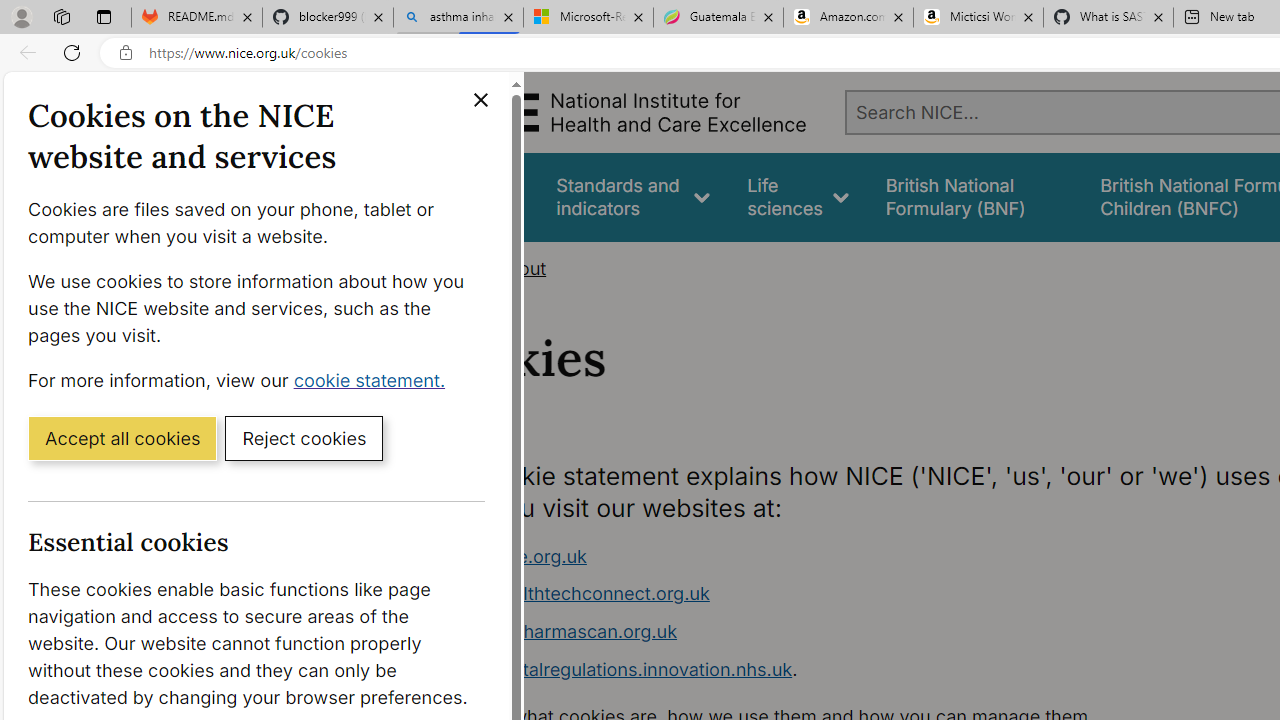 The image size is (1280, 720). I want to click on www.digitalregulations.innovation.nhs.uk., so click(818, 670).